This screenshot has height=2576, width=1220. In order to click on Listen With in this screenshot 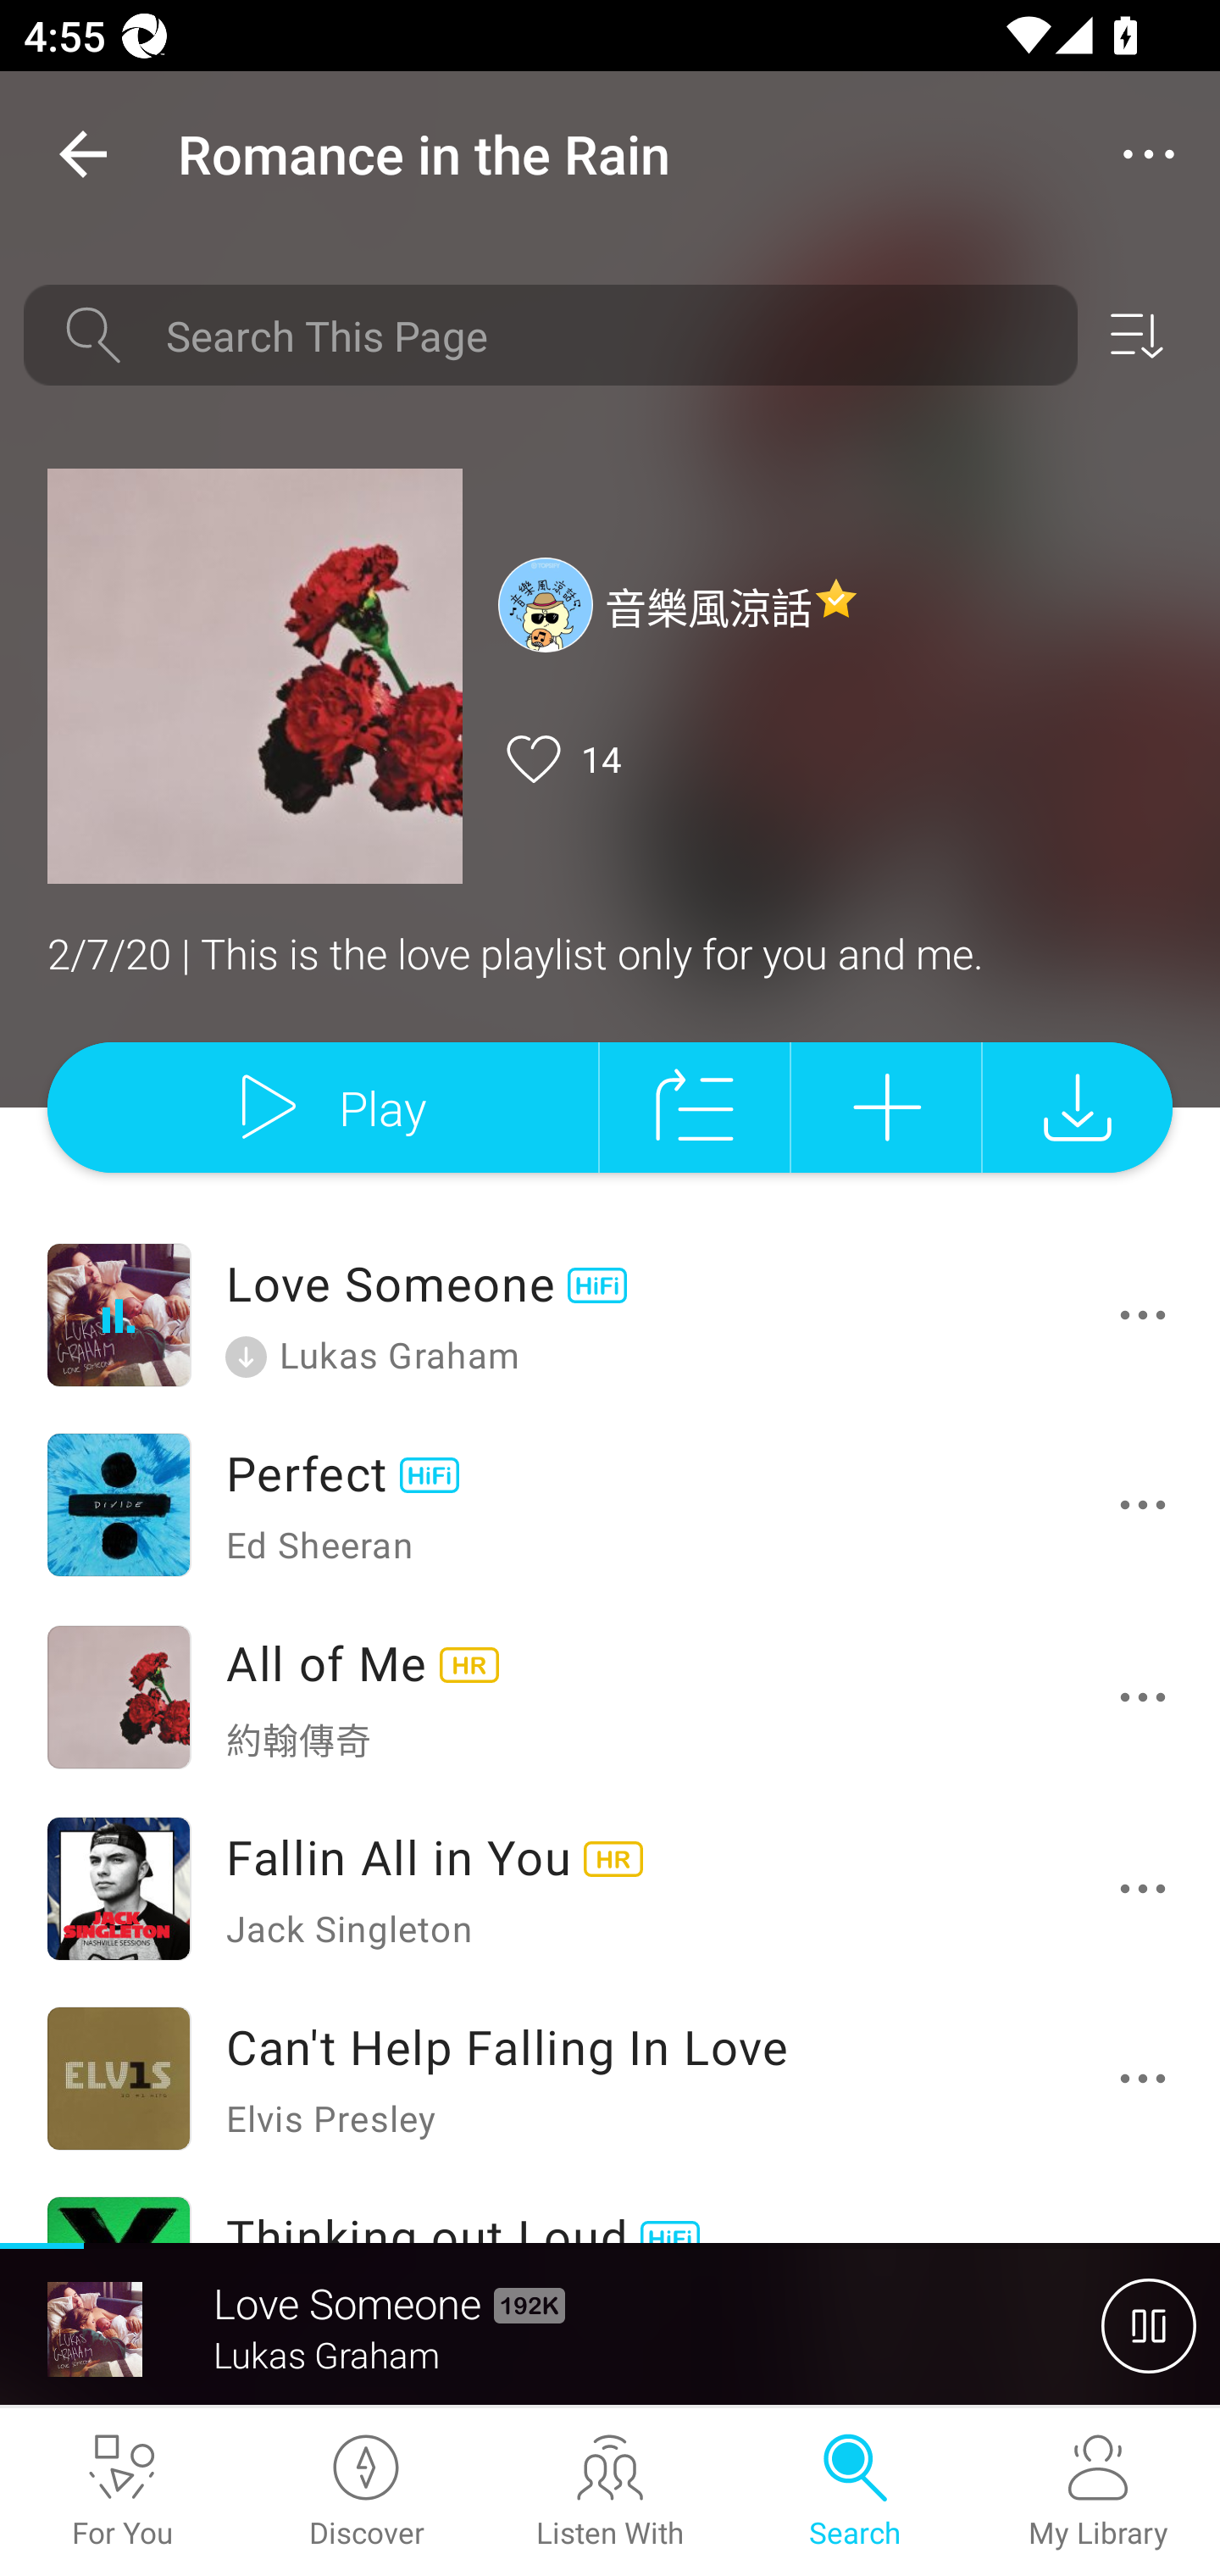, I will do `click(610, 2492)`.